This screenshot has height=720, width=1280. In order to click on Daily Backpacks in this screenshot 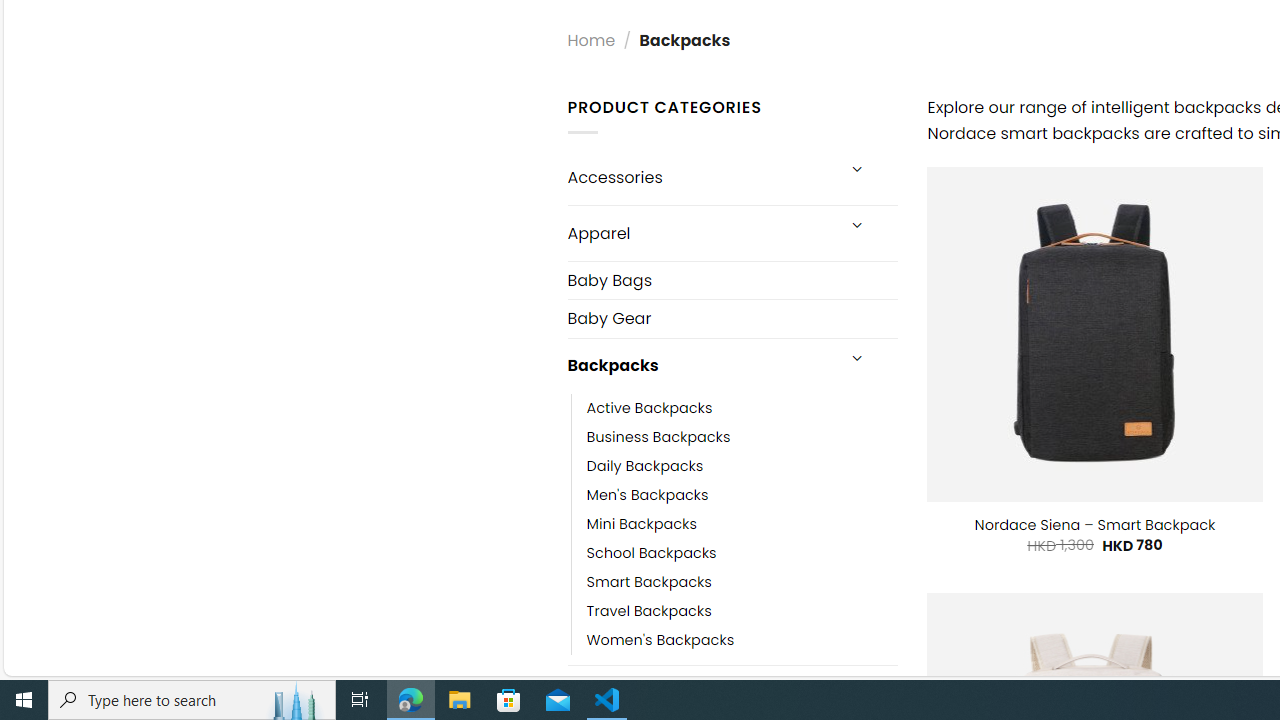, I will do `click(742, 465)`.